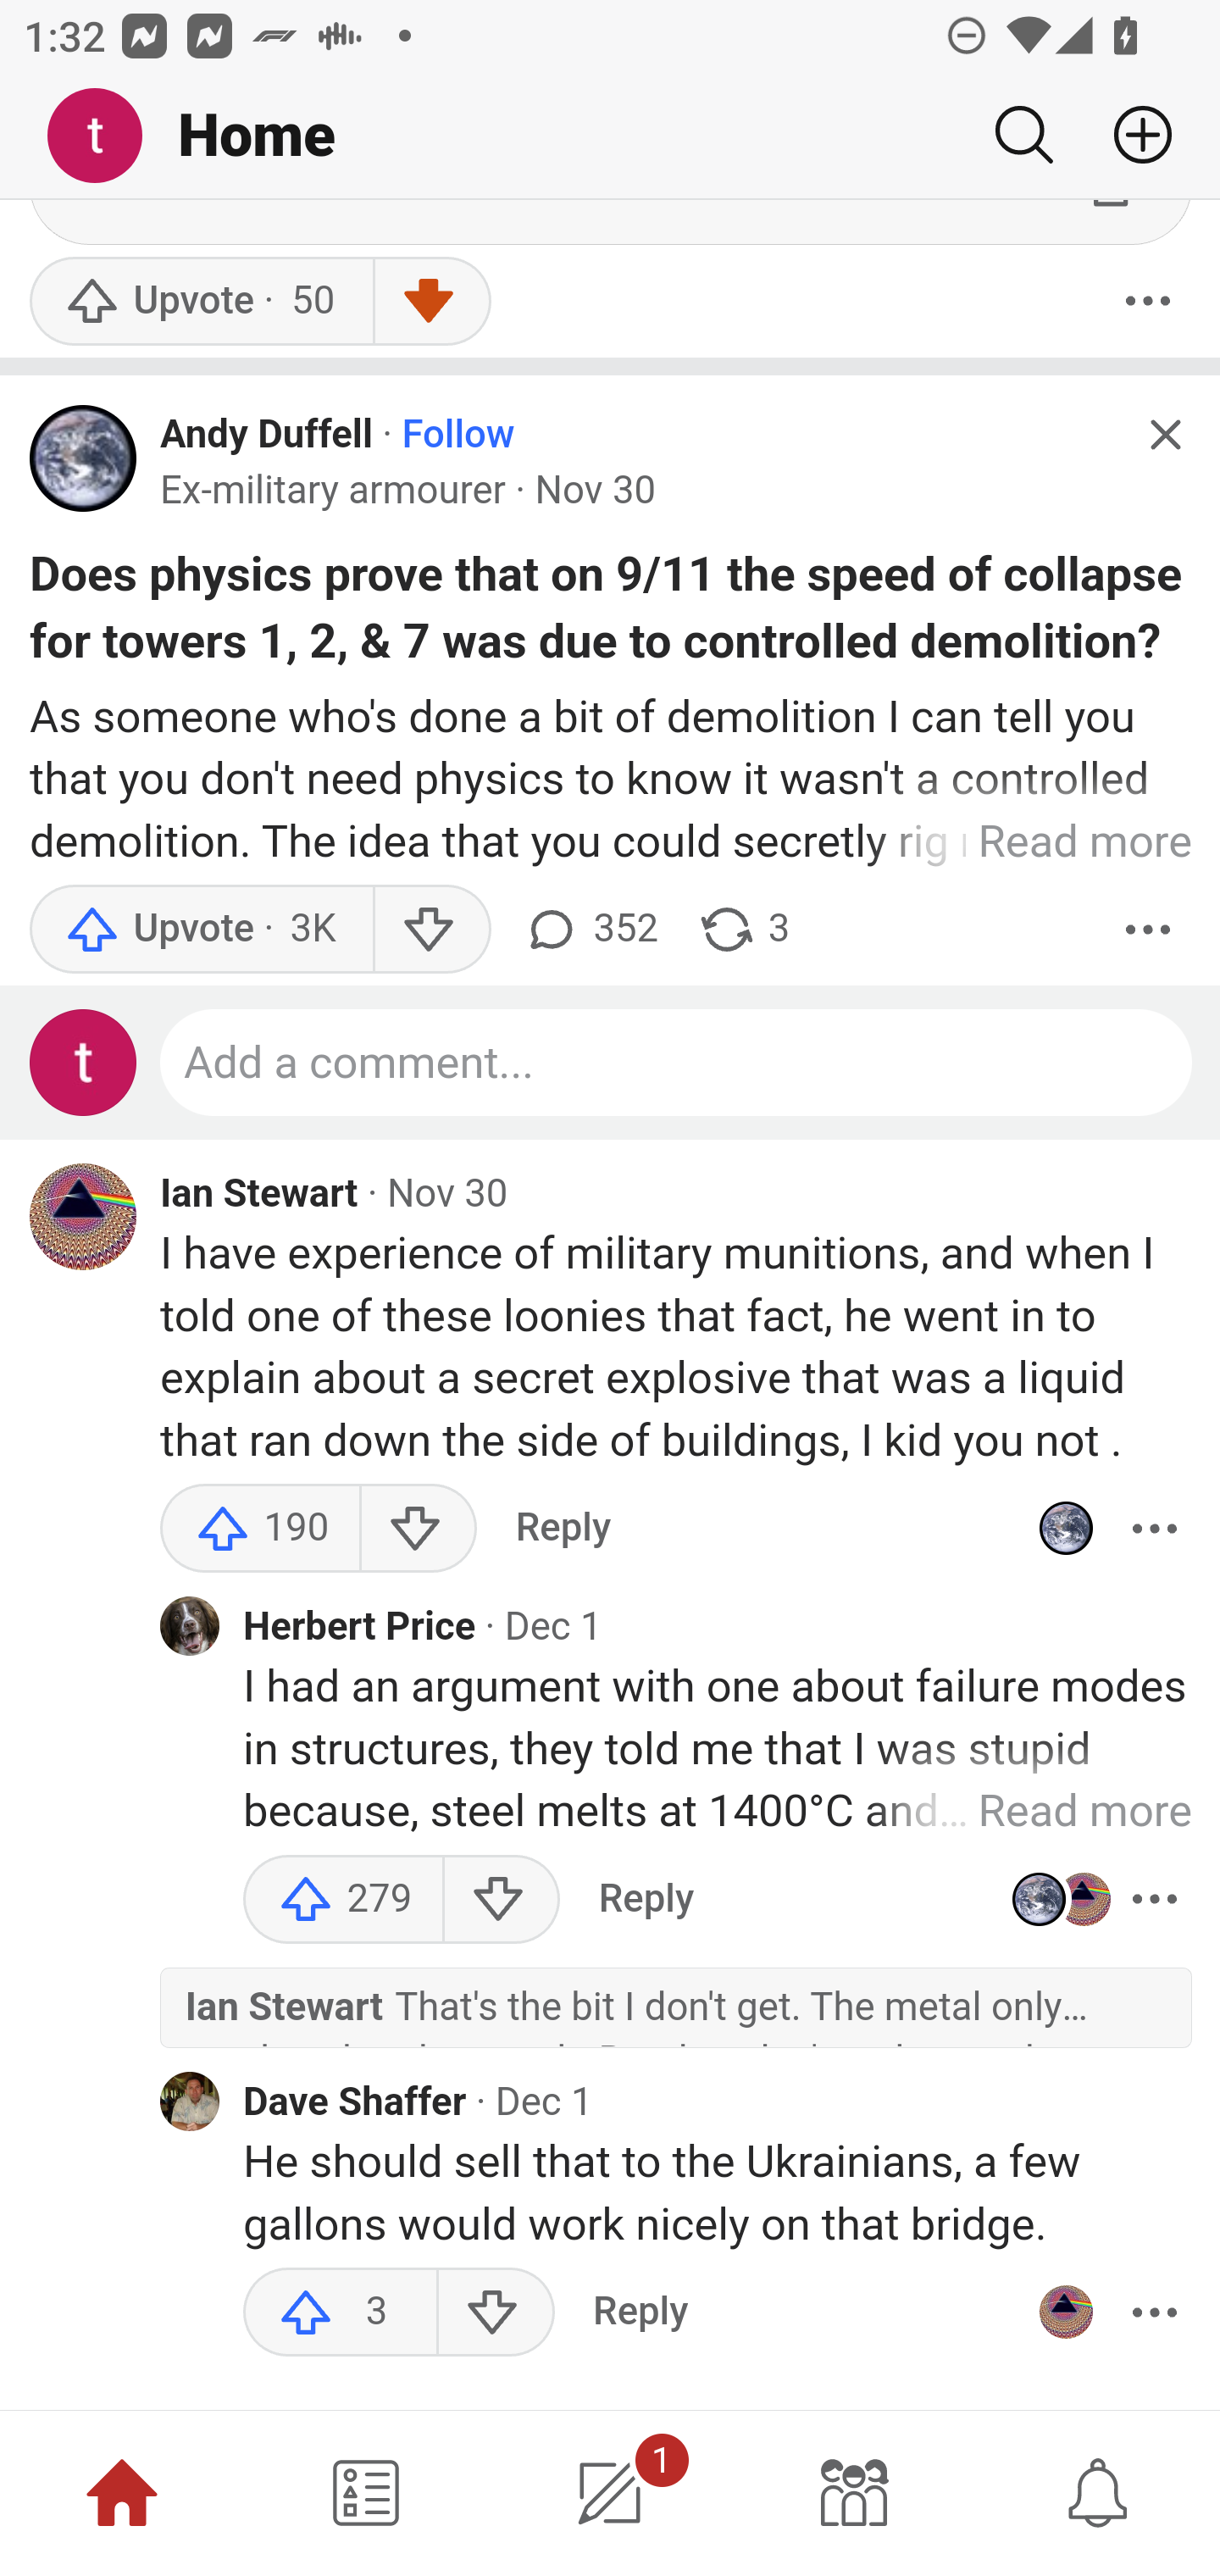  What do you see at coordinates (646, 1901) in the screenshot?
I see `Reply` at bounding box center [646, 1901].